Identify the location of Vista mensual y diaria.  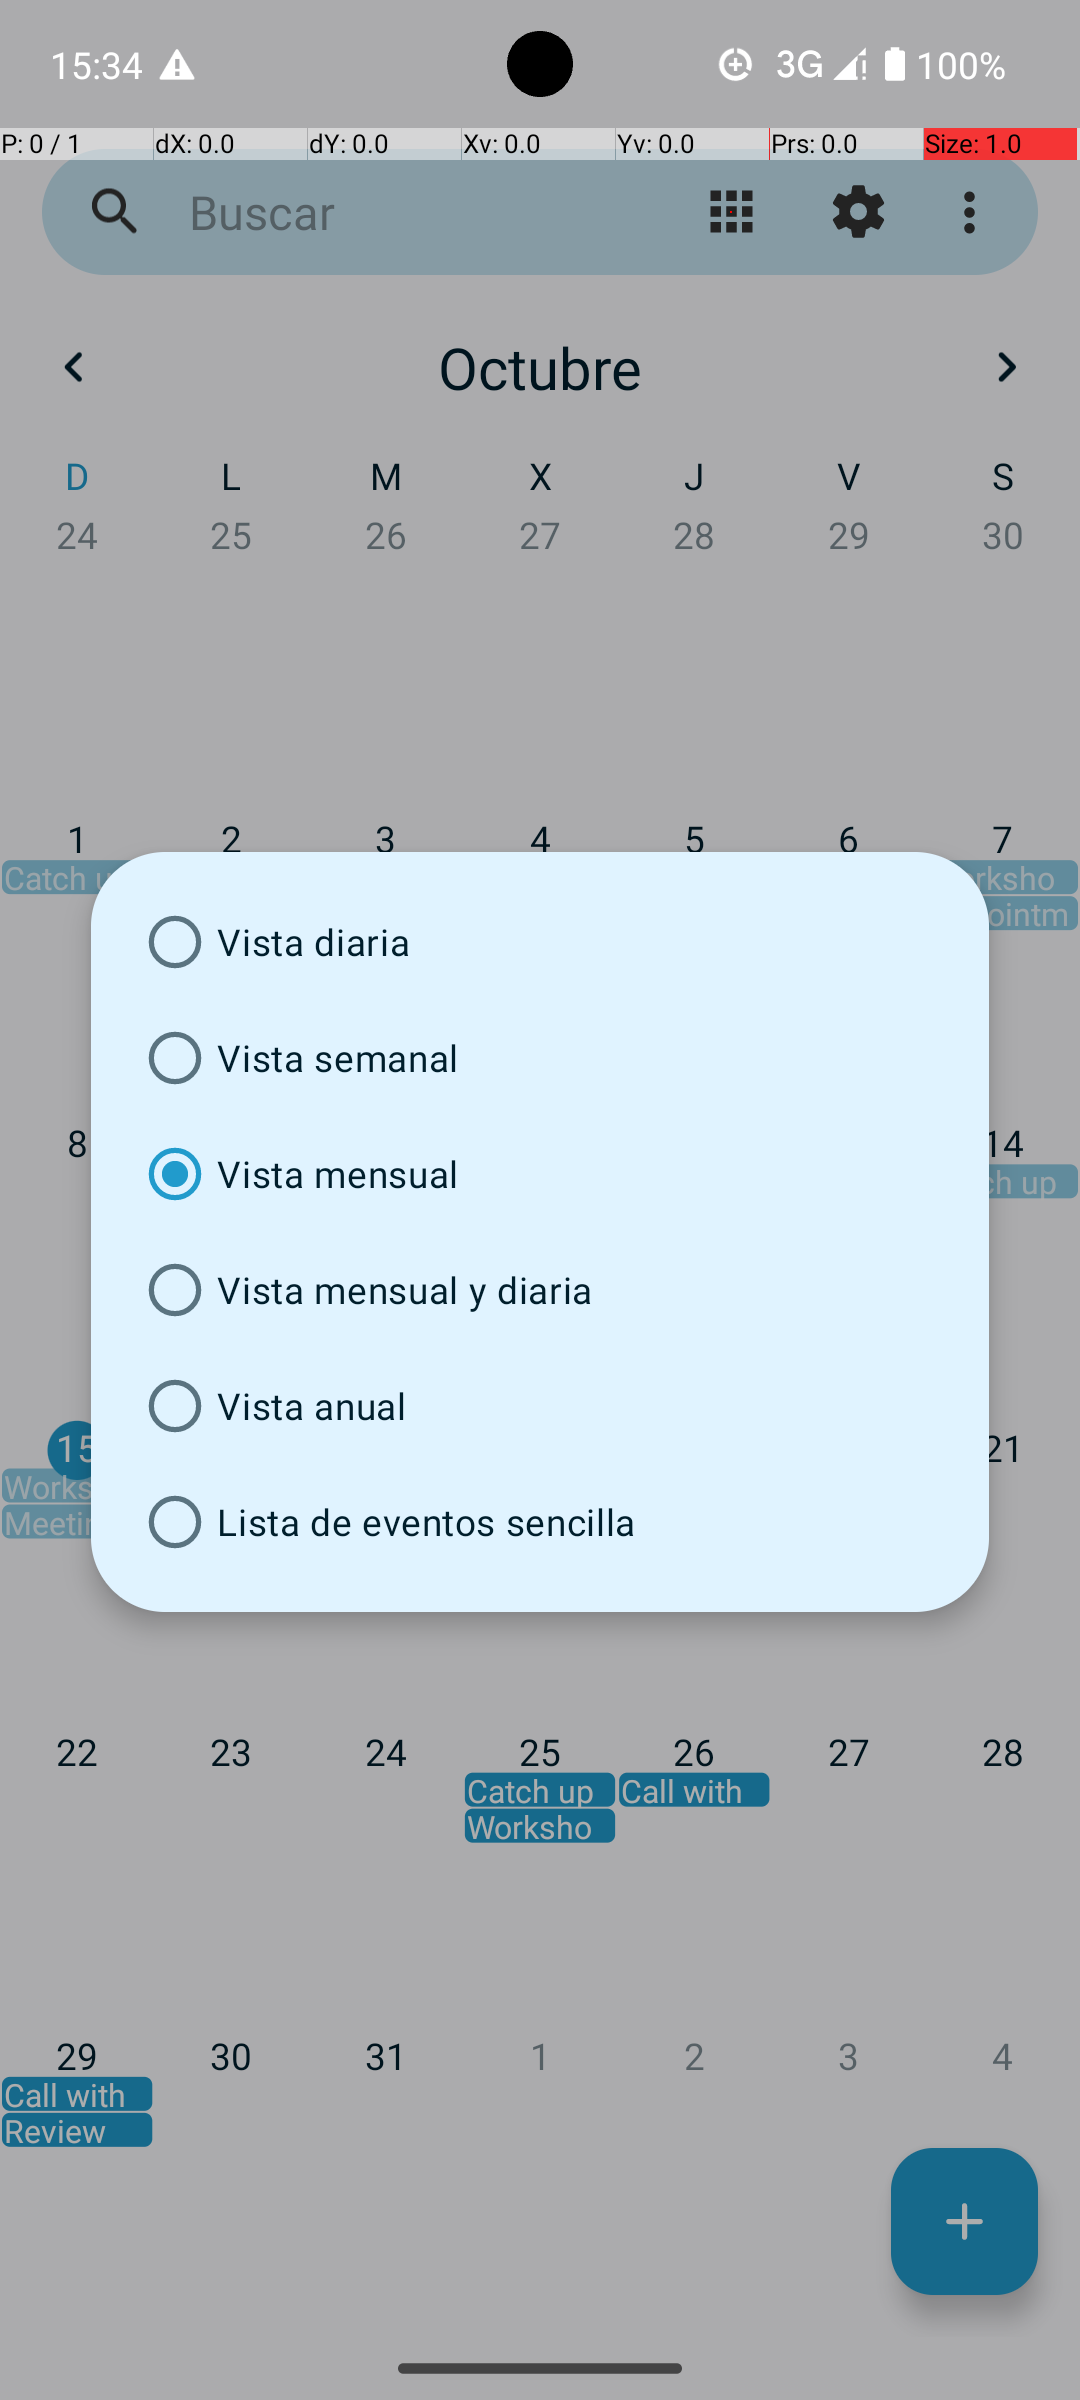
(540, 1290).